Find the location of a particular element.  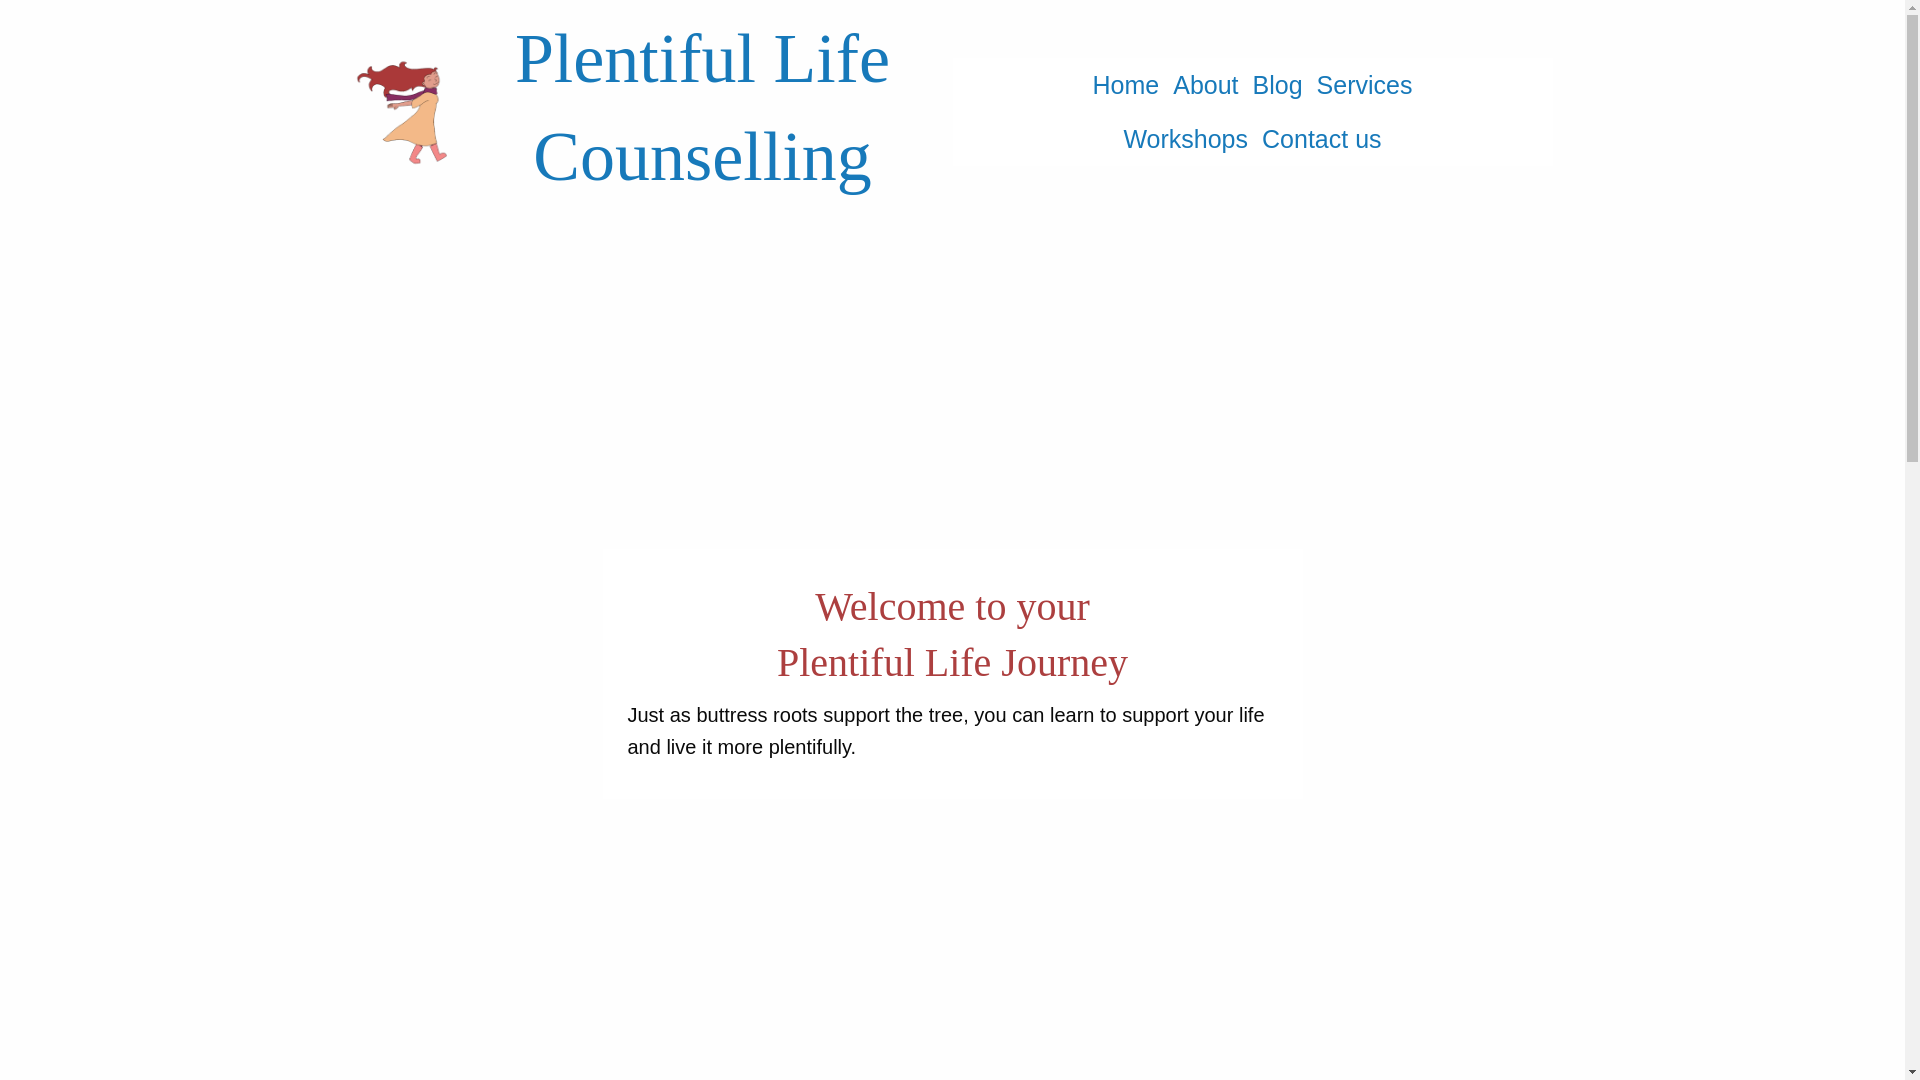

About is located at coordinates (1204, 85).